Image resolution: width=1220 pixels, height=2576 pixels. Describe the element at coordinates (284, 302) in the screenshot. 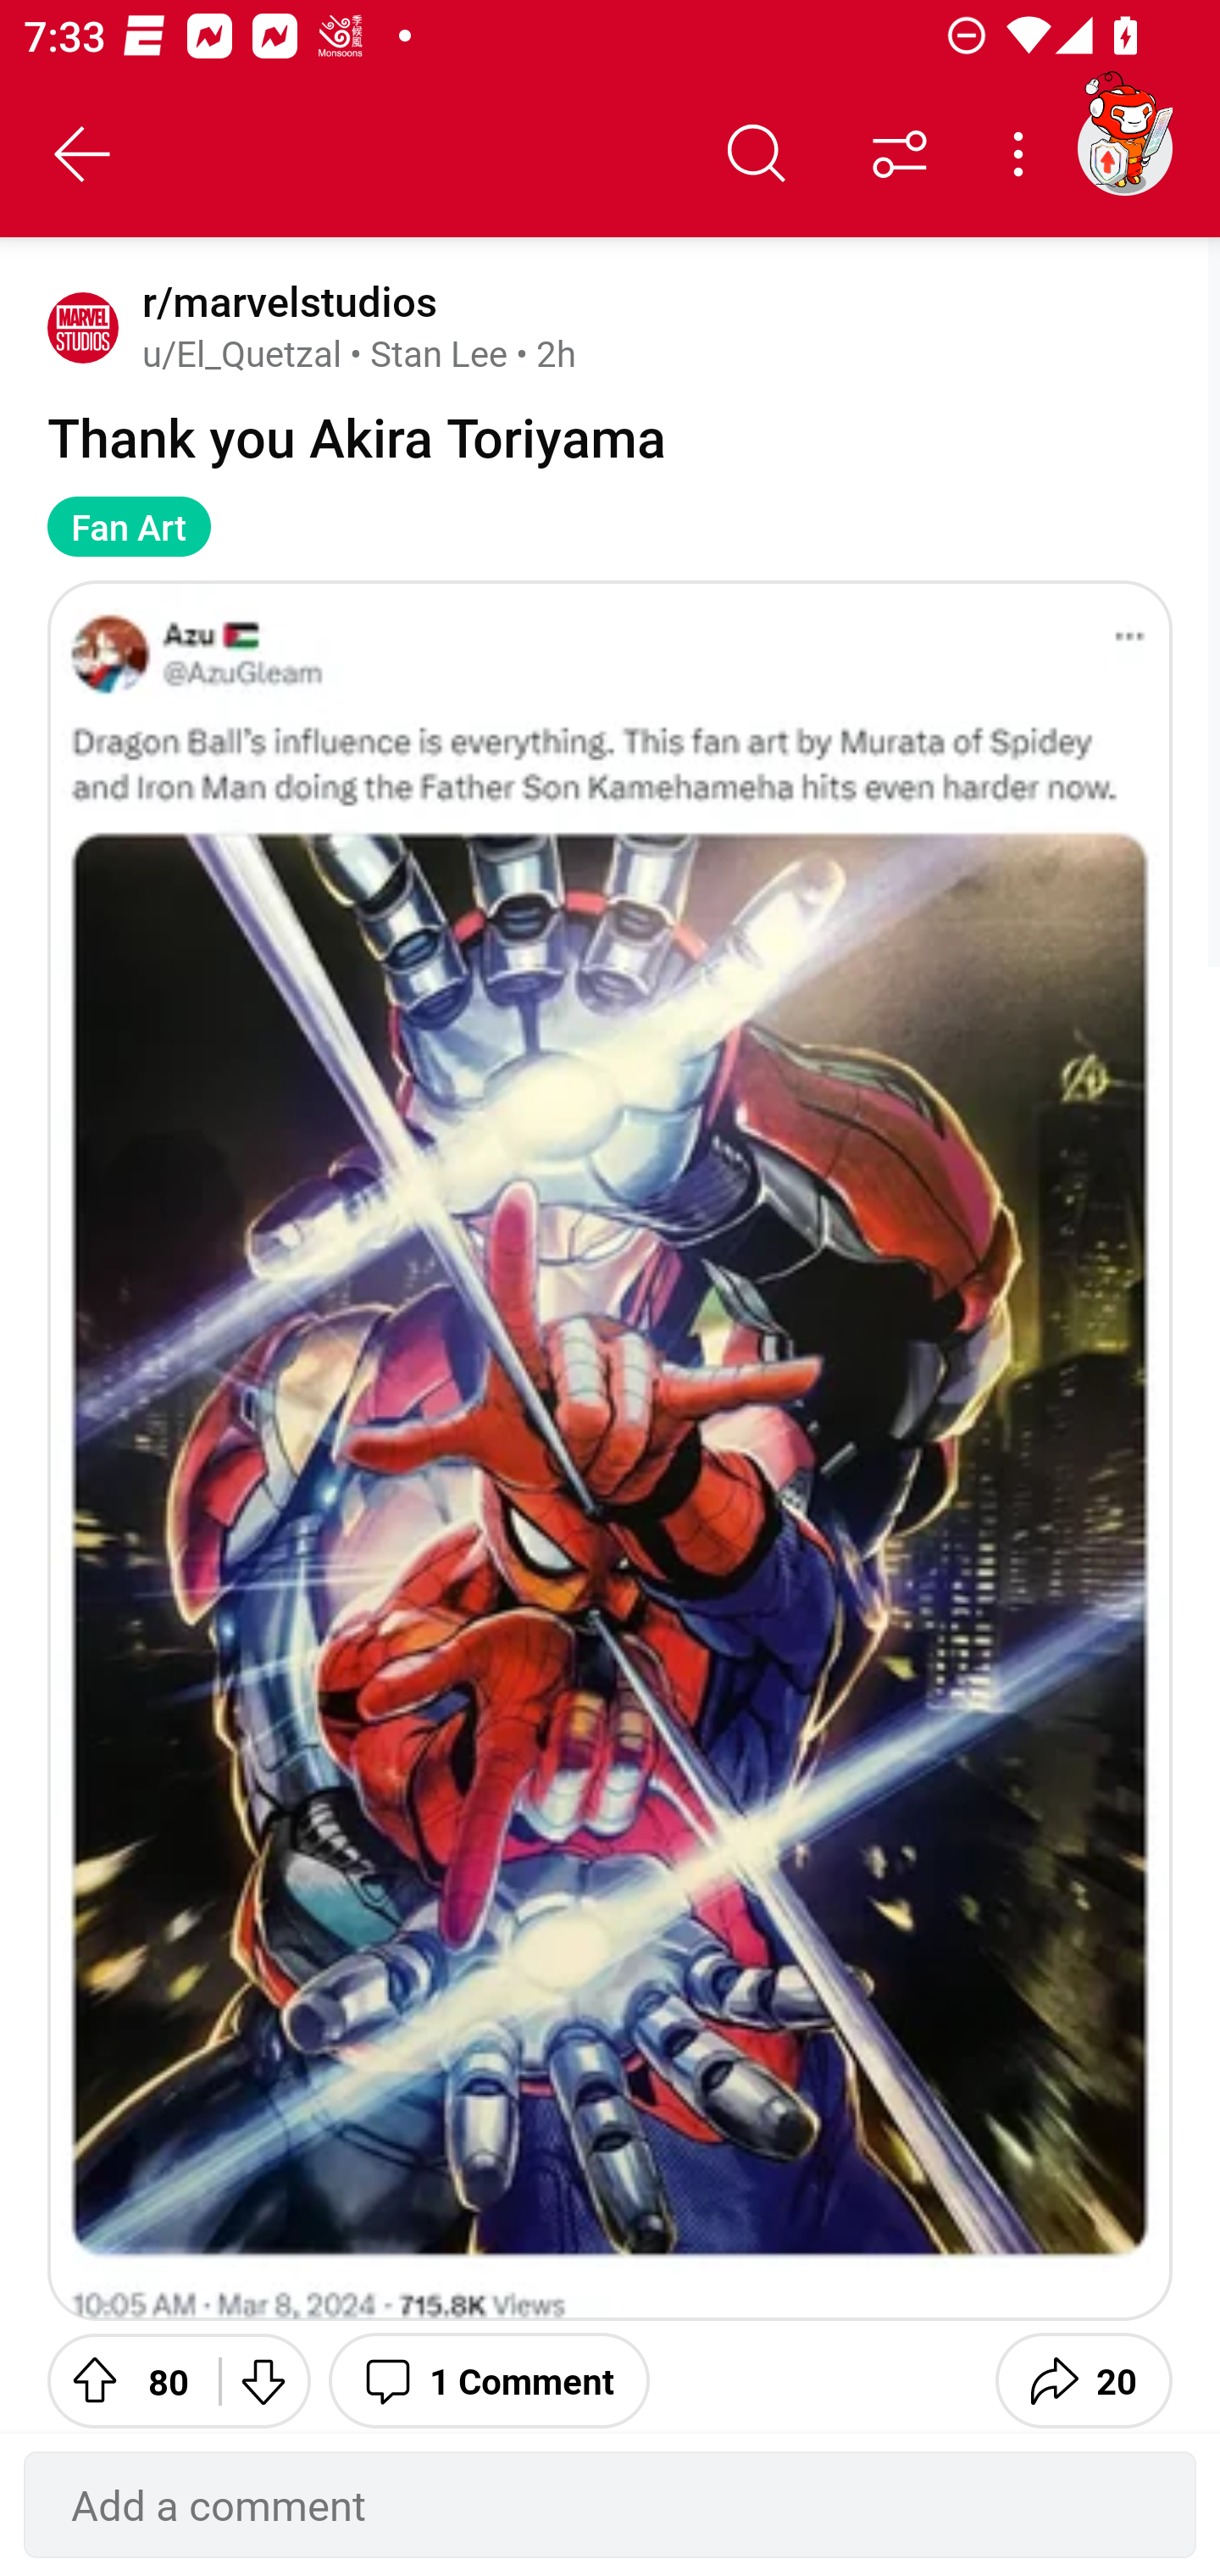

I see `r/marvelstudios` at that location.